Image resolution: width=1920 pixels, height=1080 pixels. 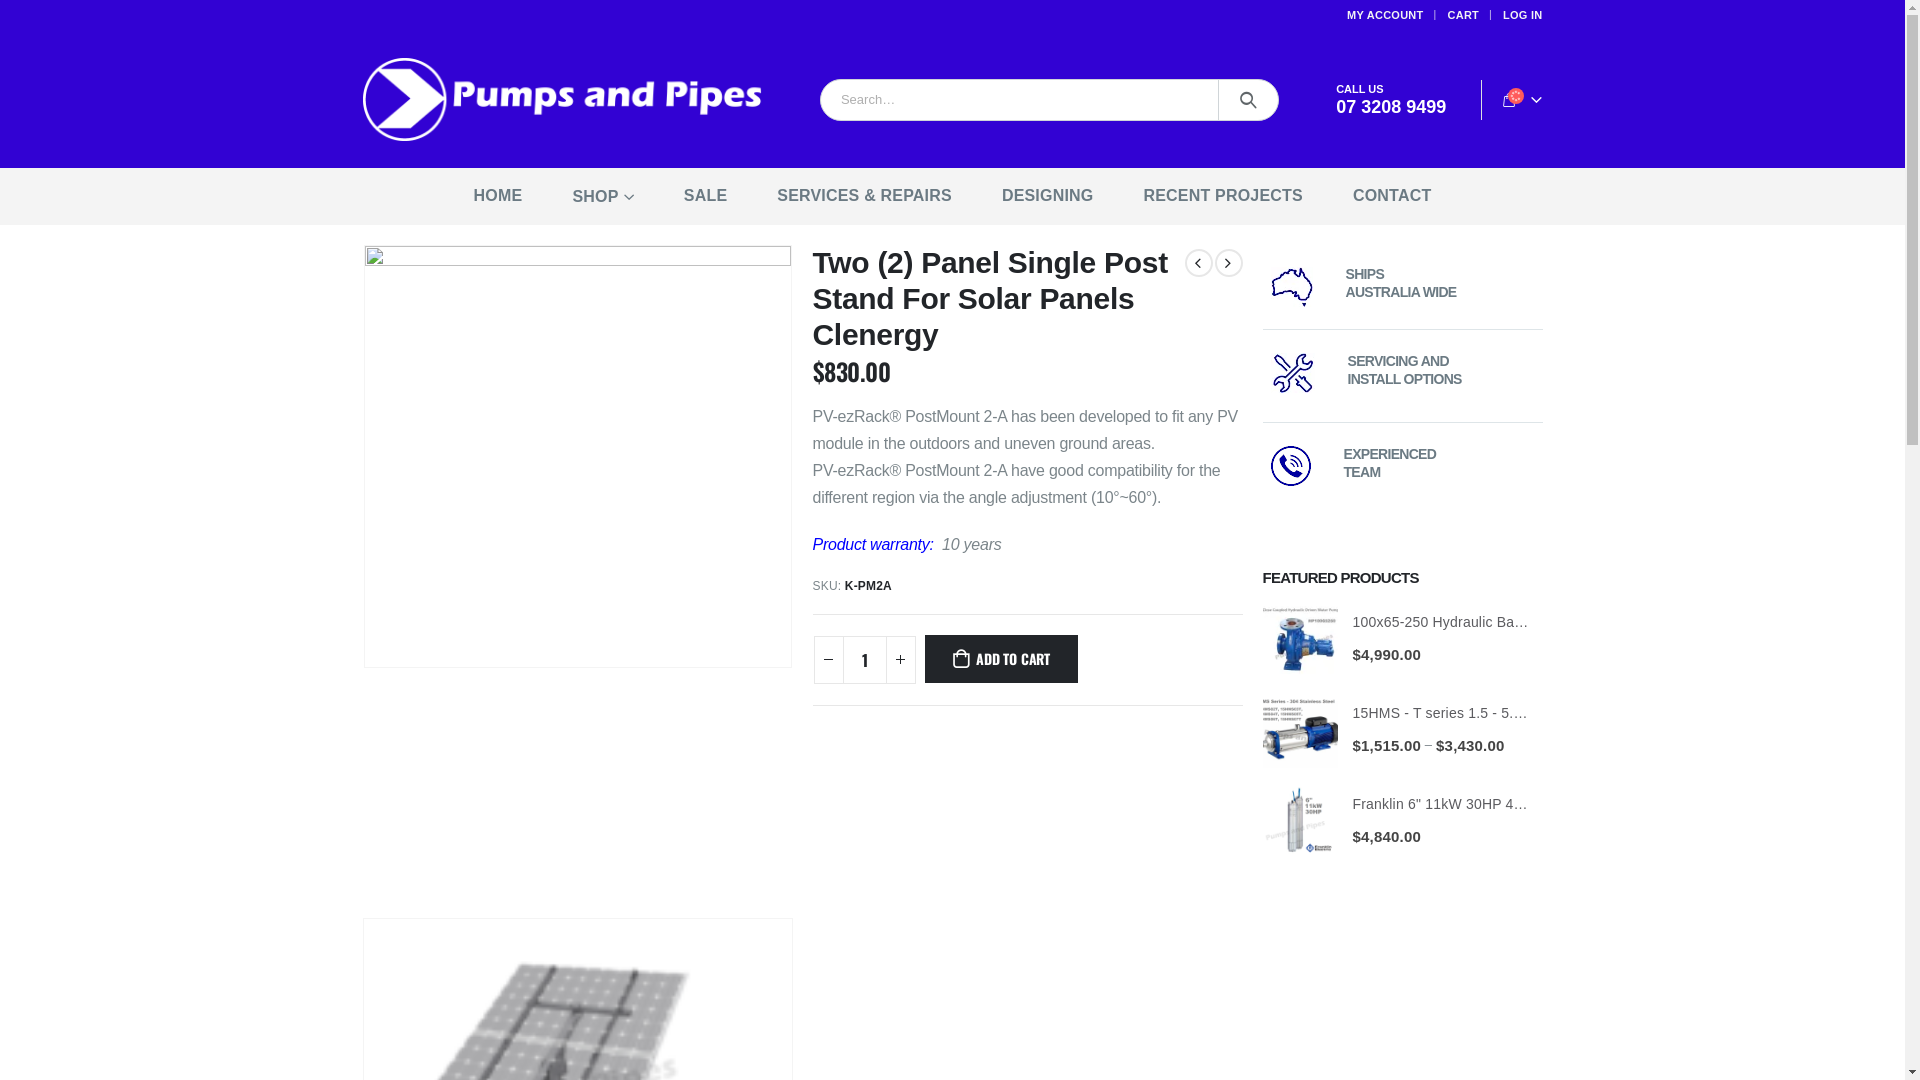 What do you see at coordinates (1048, 196) in the screenshot?
I see `DESIGNING` at bounding box center [1048, 196].